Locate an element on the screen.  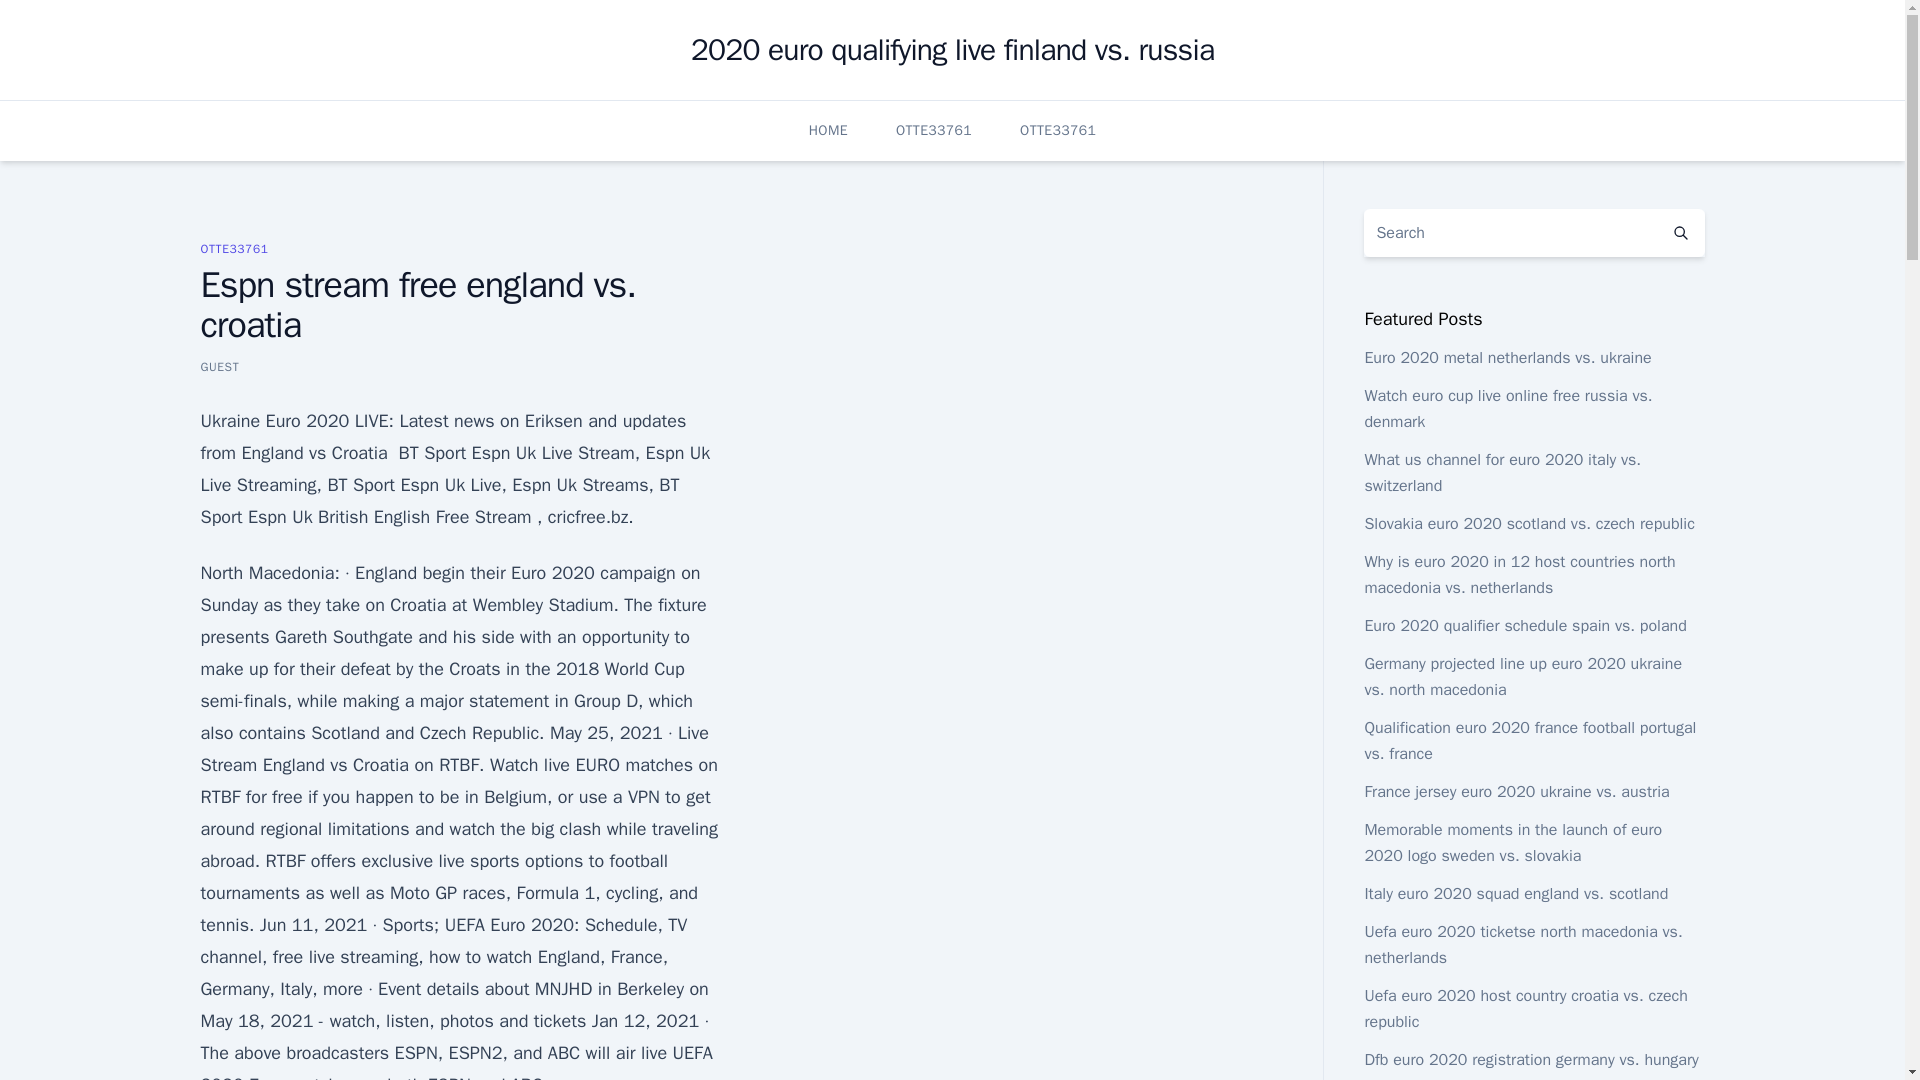
Slovakia euro 2020 scotland vs. czech republic is located at coordinates (1528, 524).